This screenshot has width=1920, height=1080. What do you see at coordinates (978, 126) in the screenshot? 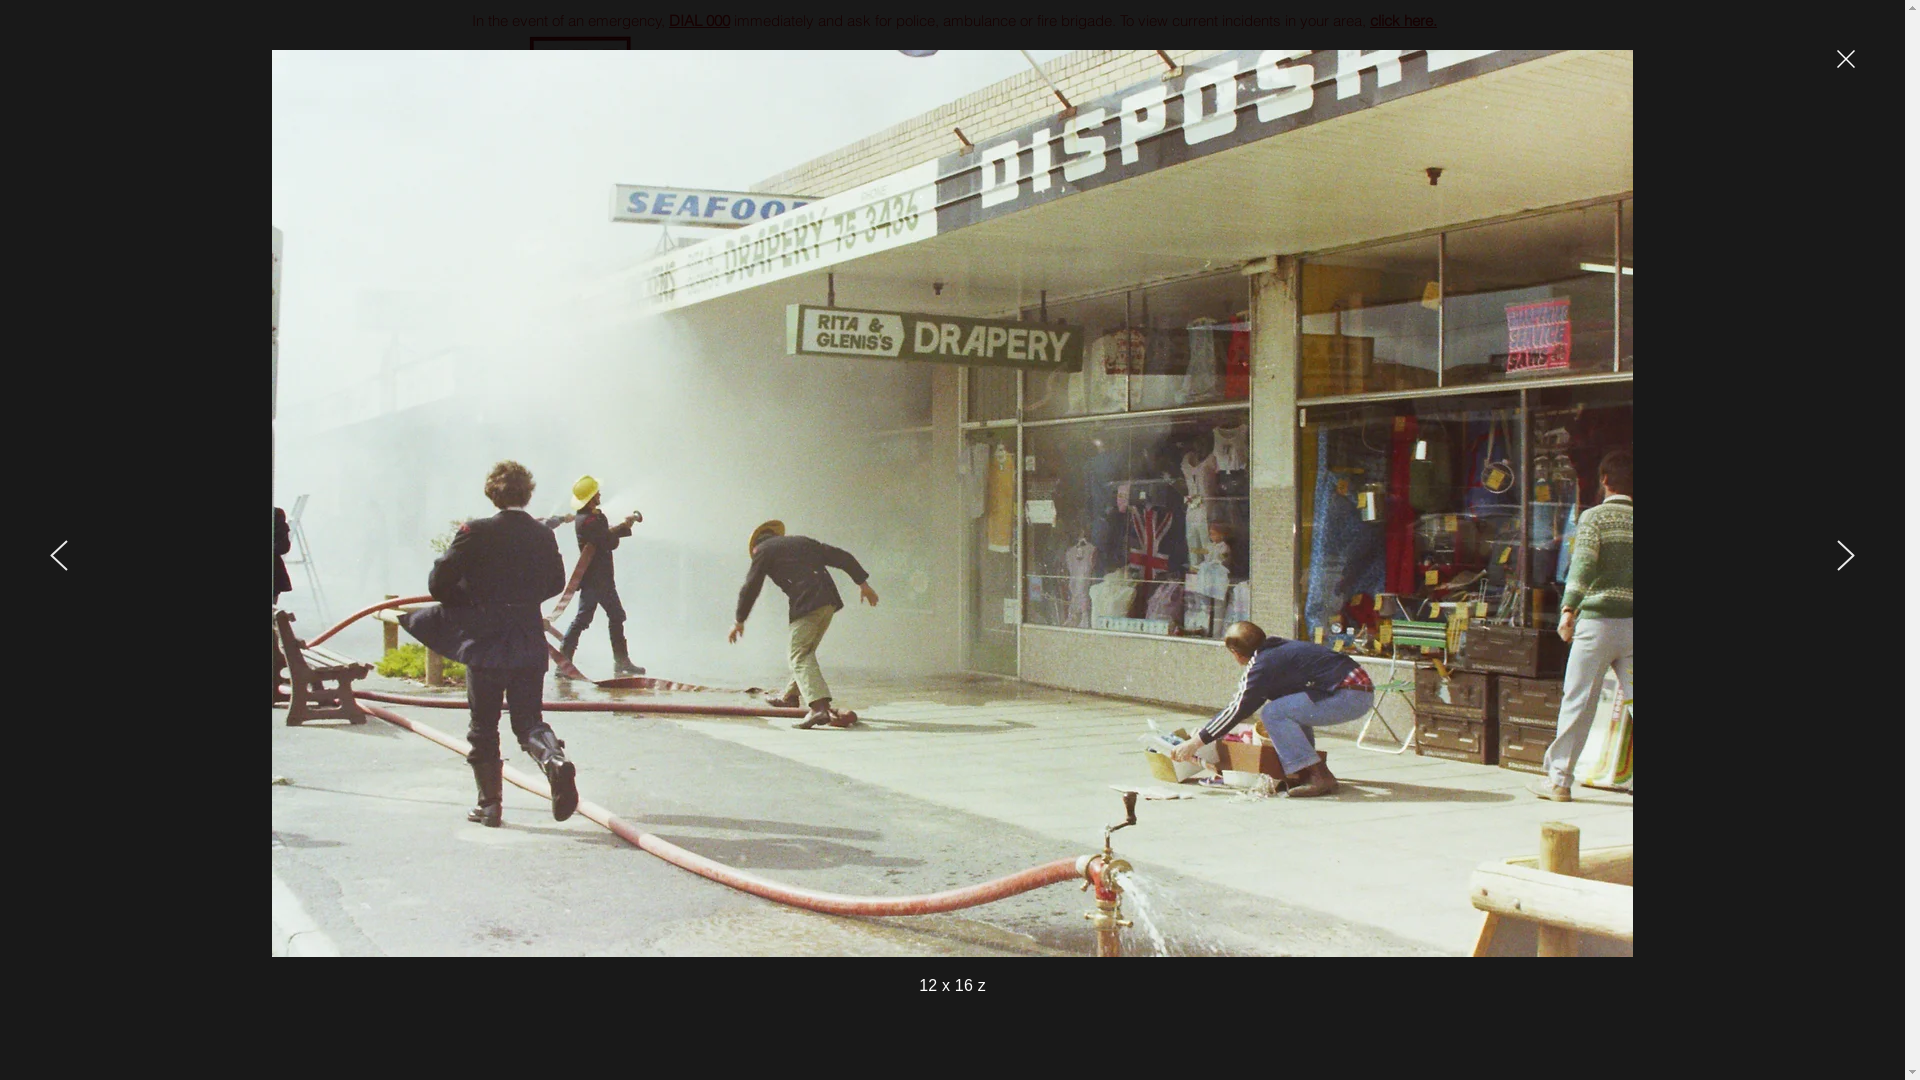
I see `1st January 1917"` at bounding box center [978, 126].